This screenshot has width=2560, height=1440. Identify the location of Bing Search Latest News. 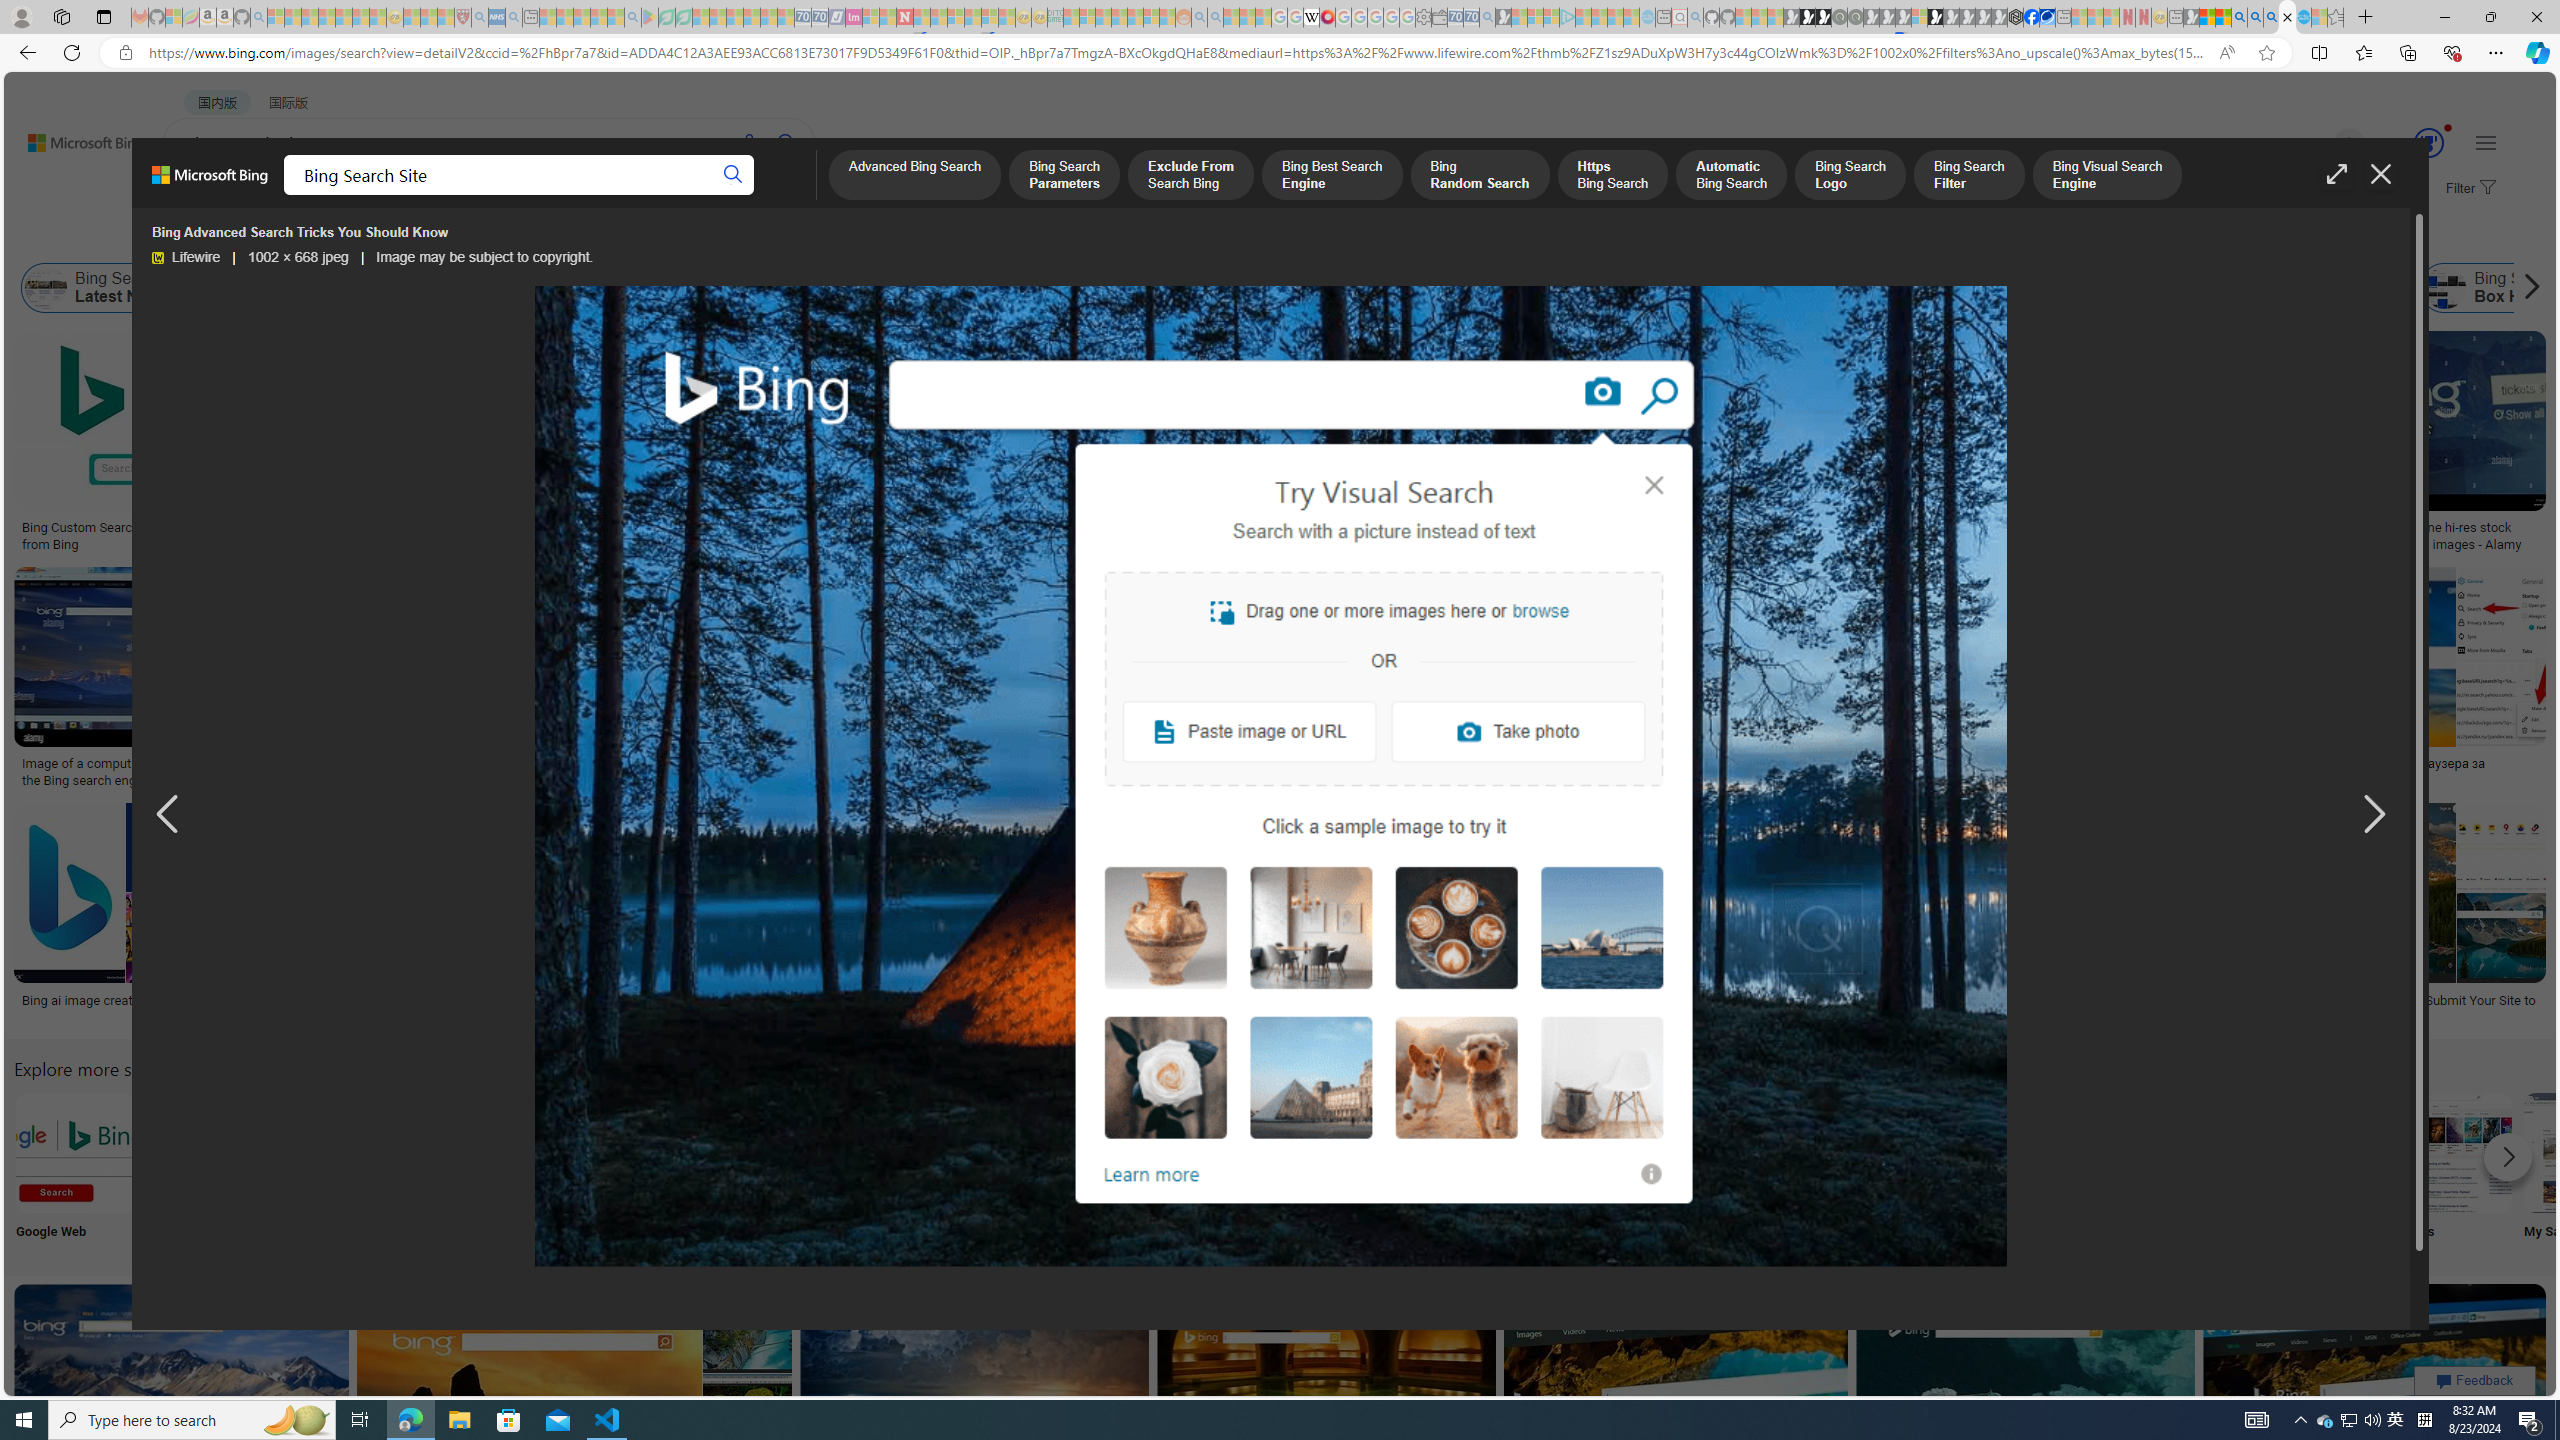
(106, 288).